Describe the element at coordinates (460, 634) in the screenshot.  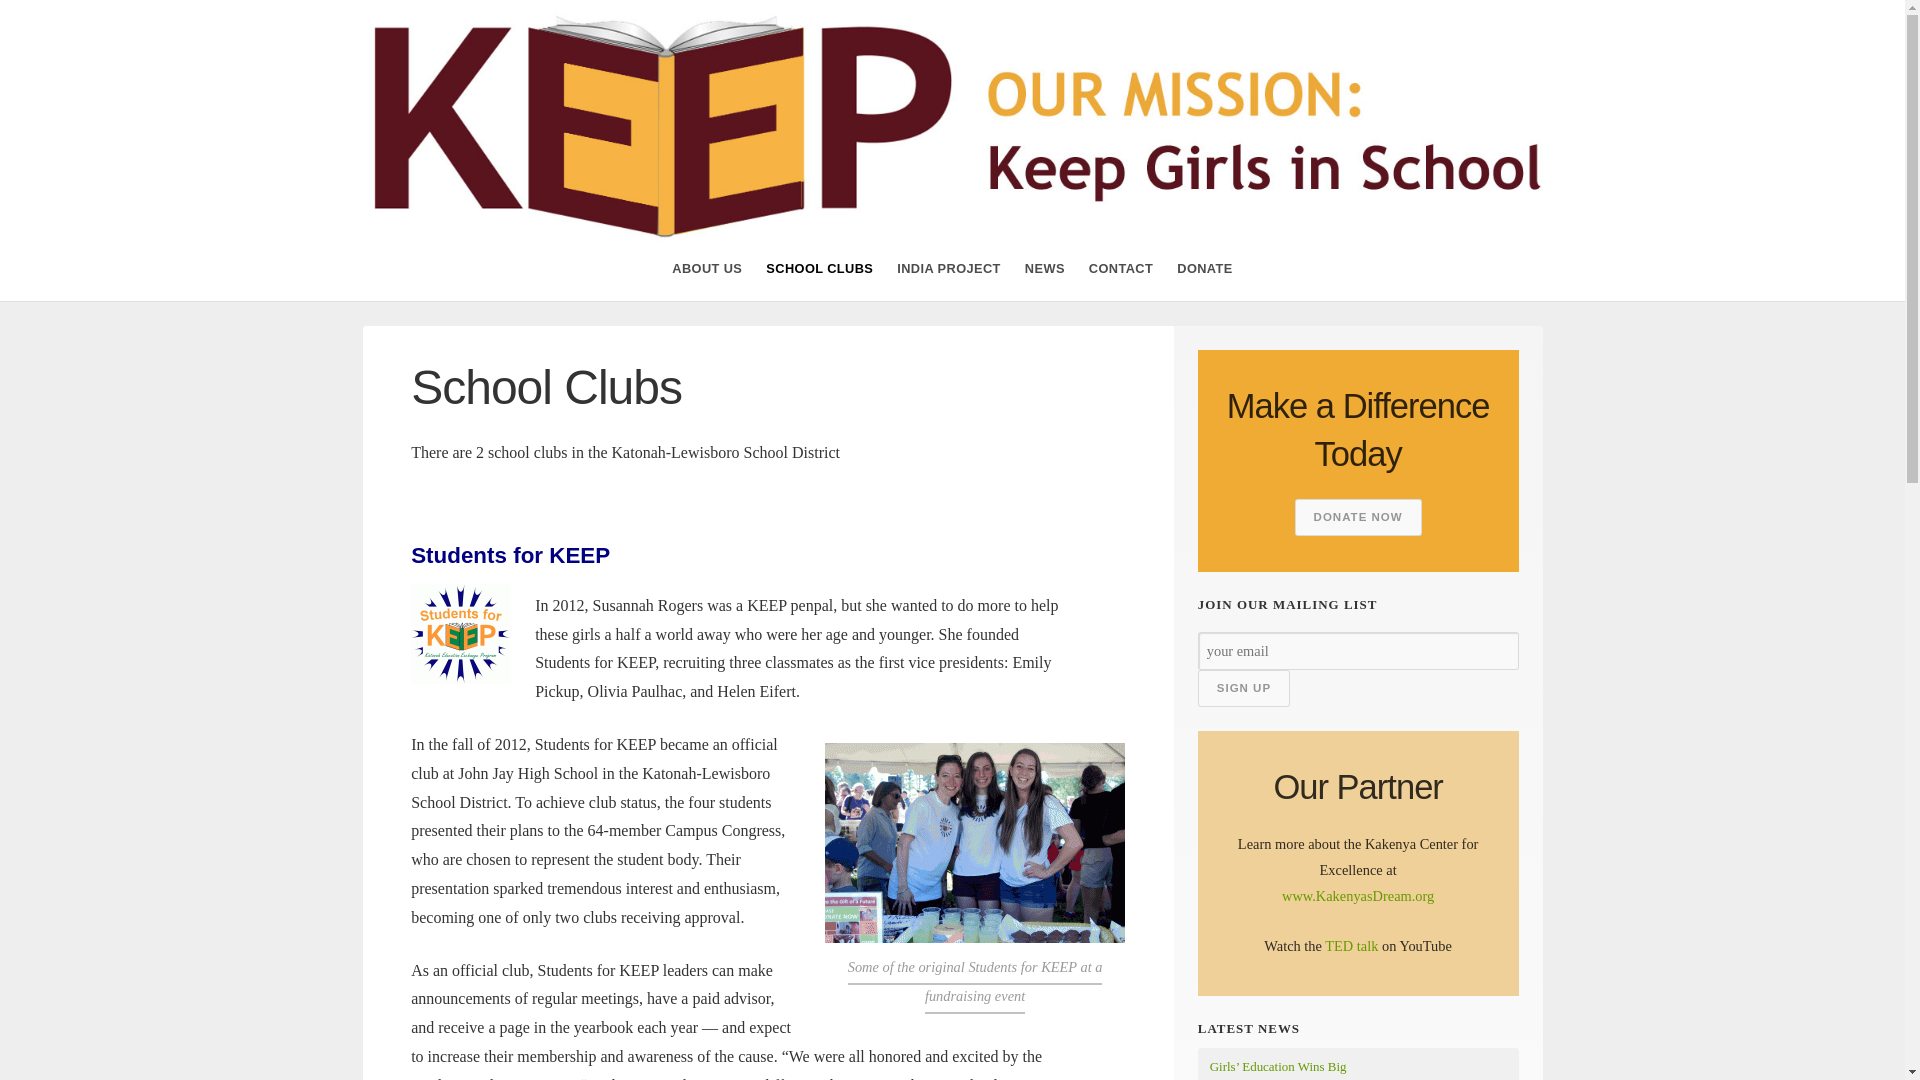
I see `Students for KEEP` at that location.